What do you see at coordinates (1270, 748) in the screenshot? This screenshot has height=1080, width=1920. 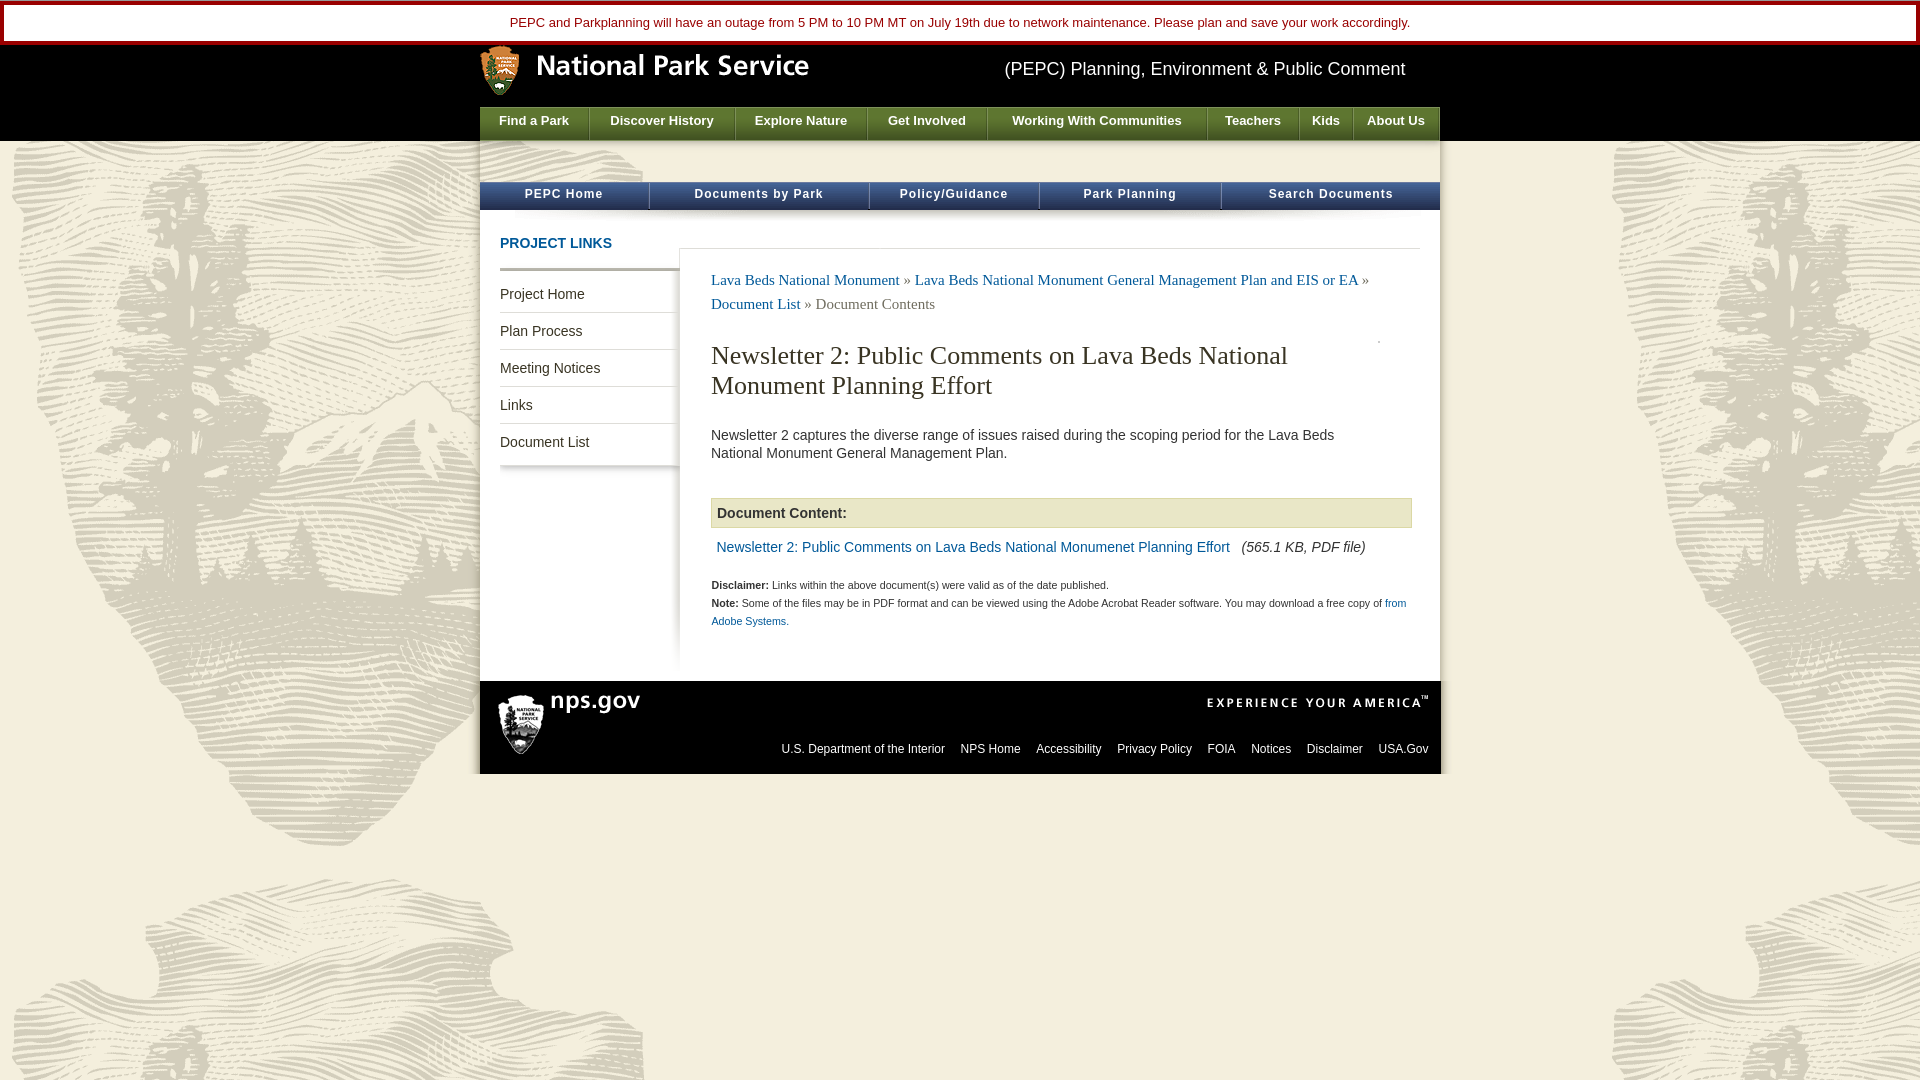 I see `Notices` at bounding box center [1270, 748].